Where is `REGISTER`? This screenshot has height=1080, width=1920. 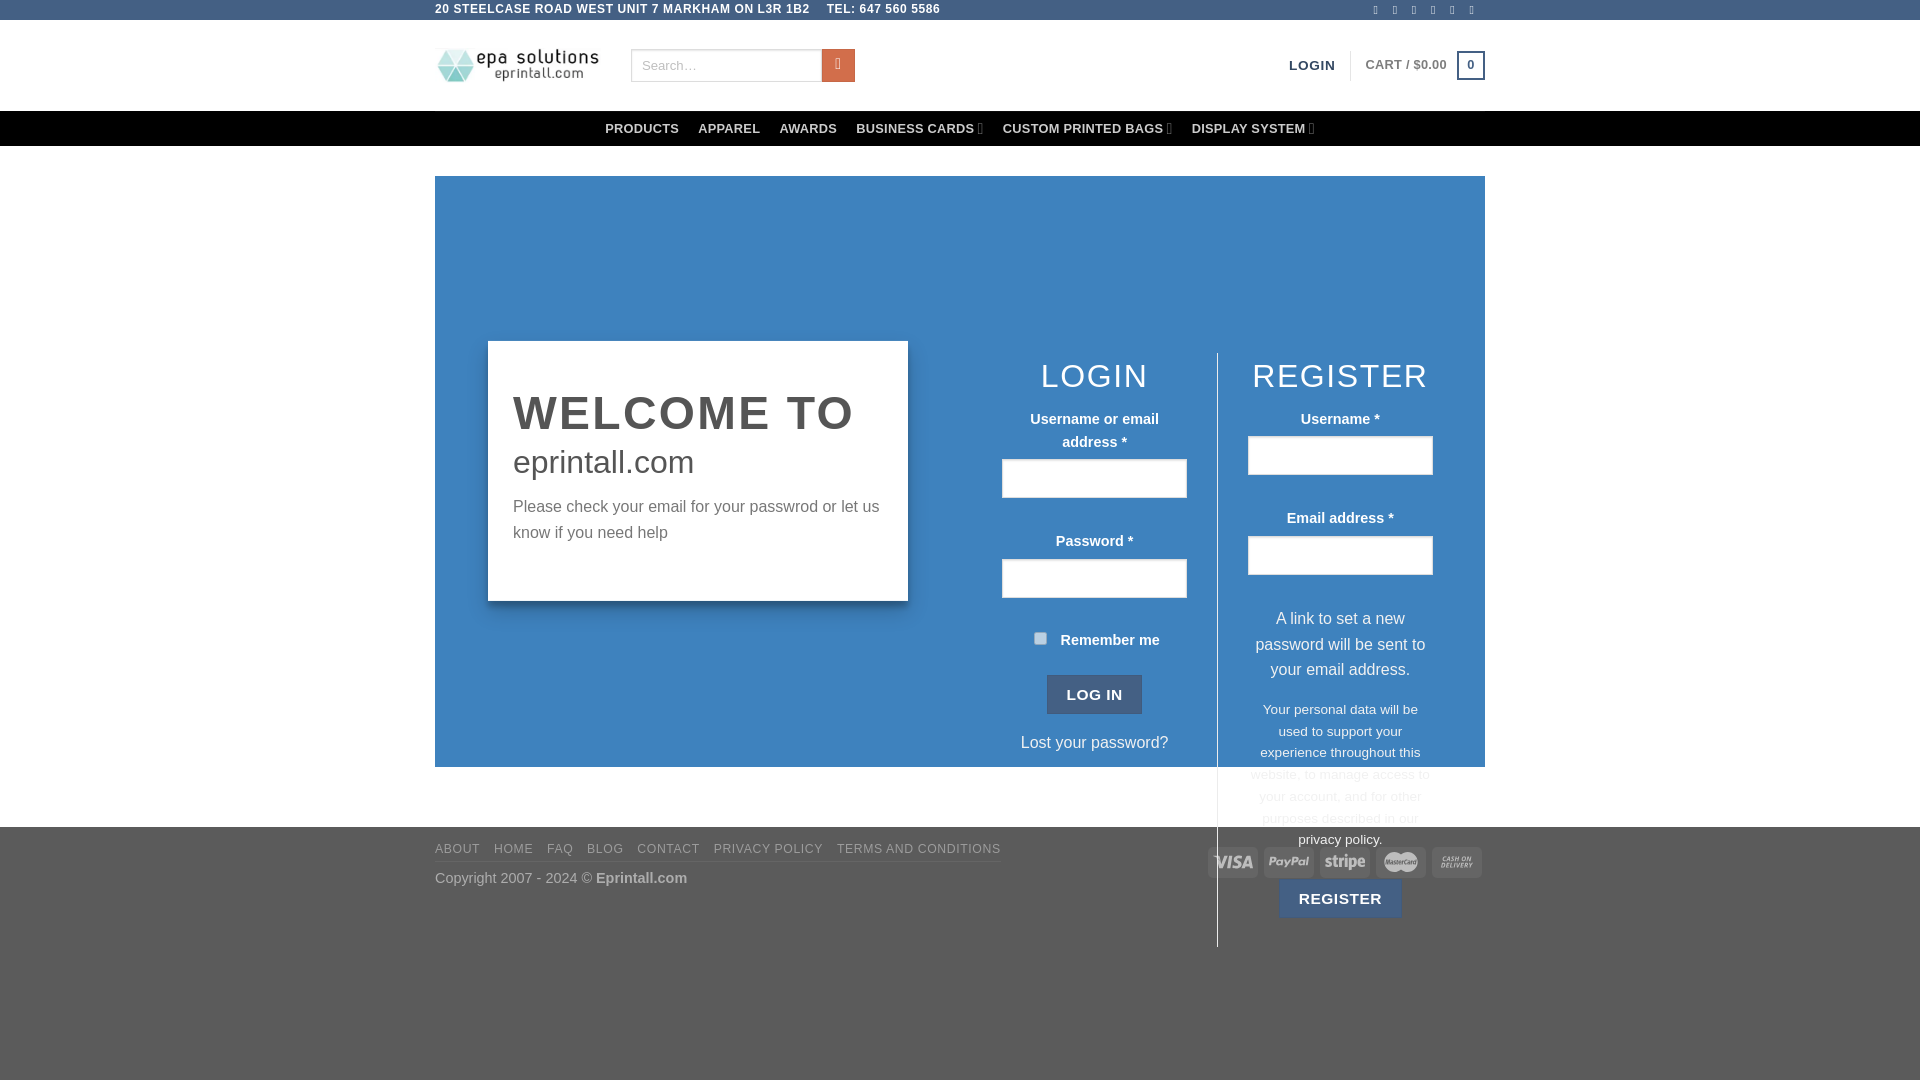 REGISTER is located at coordinates (1340, 898).